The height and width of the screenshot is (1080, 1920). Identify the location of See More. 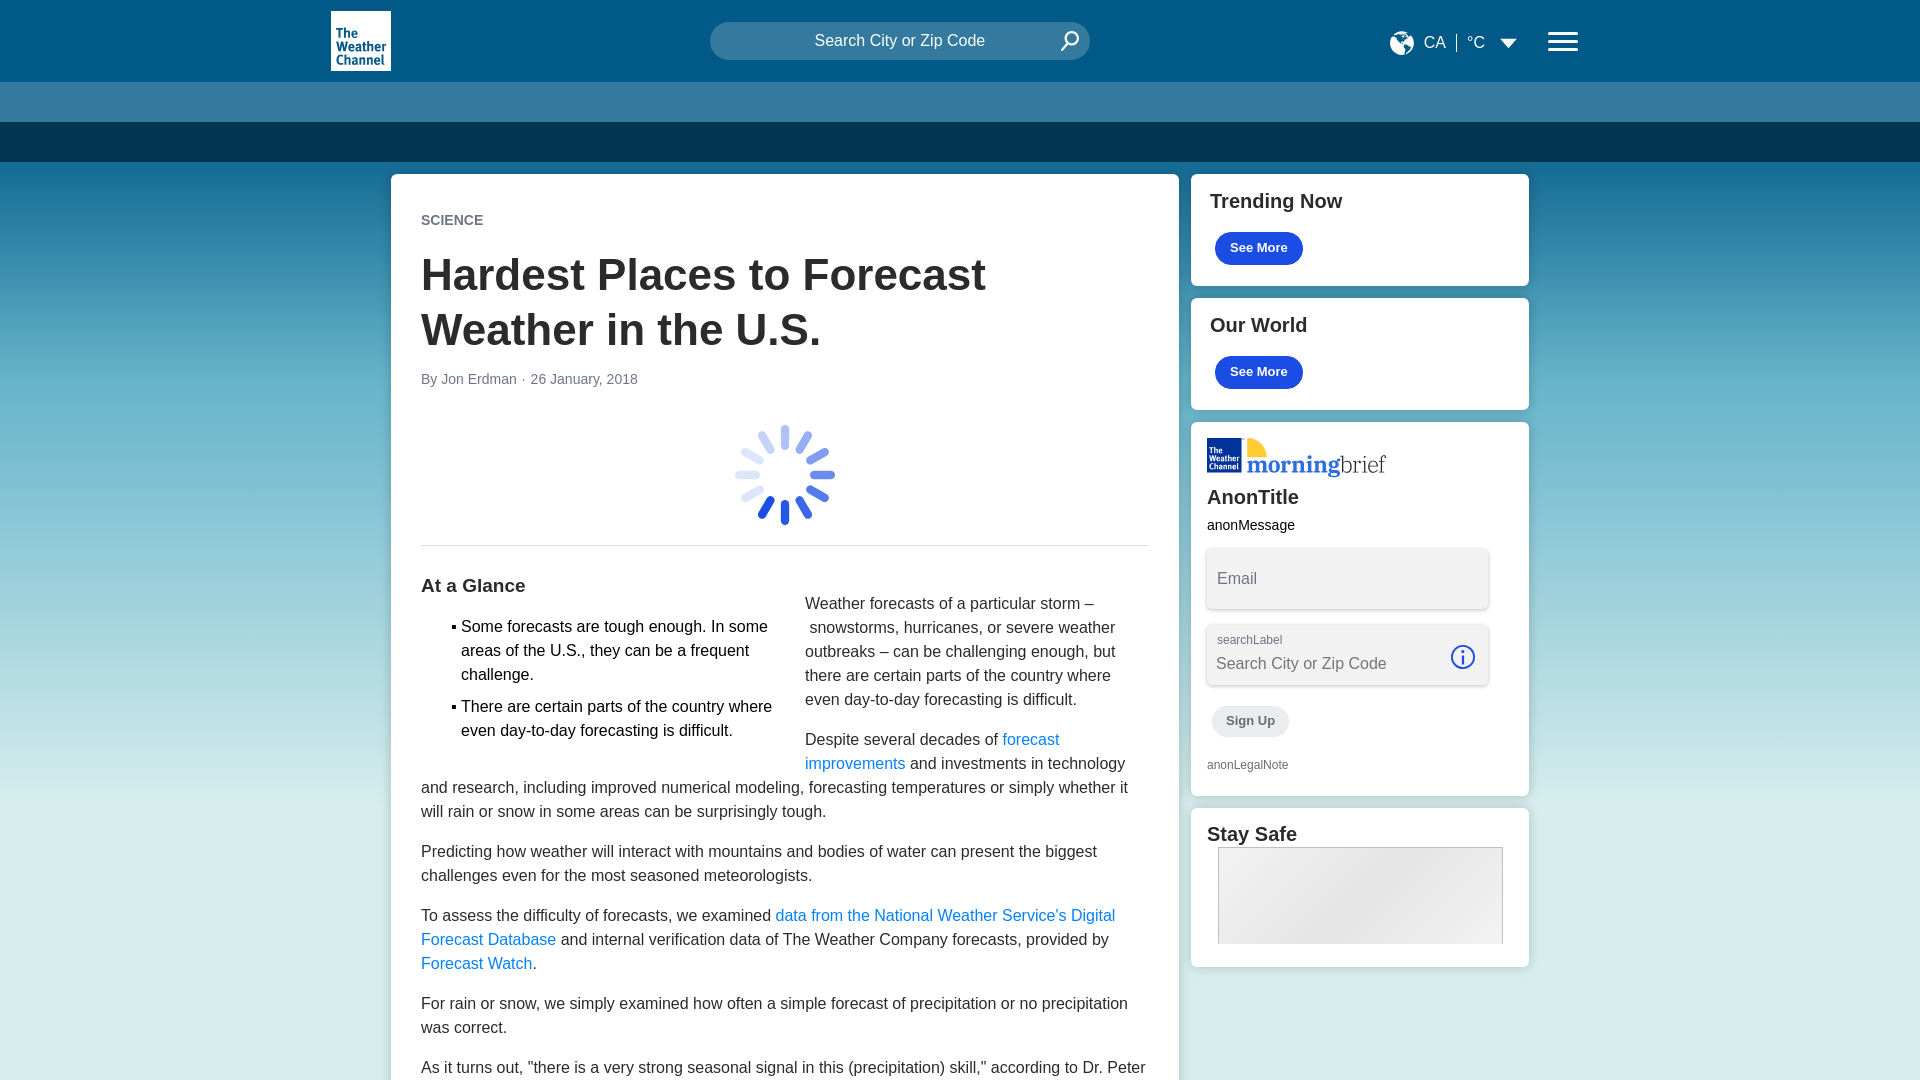
(1259, 372).